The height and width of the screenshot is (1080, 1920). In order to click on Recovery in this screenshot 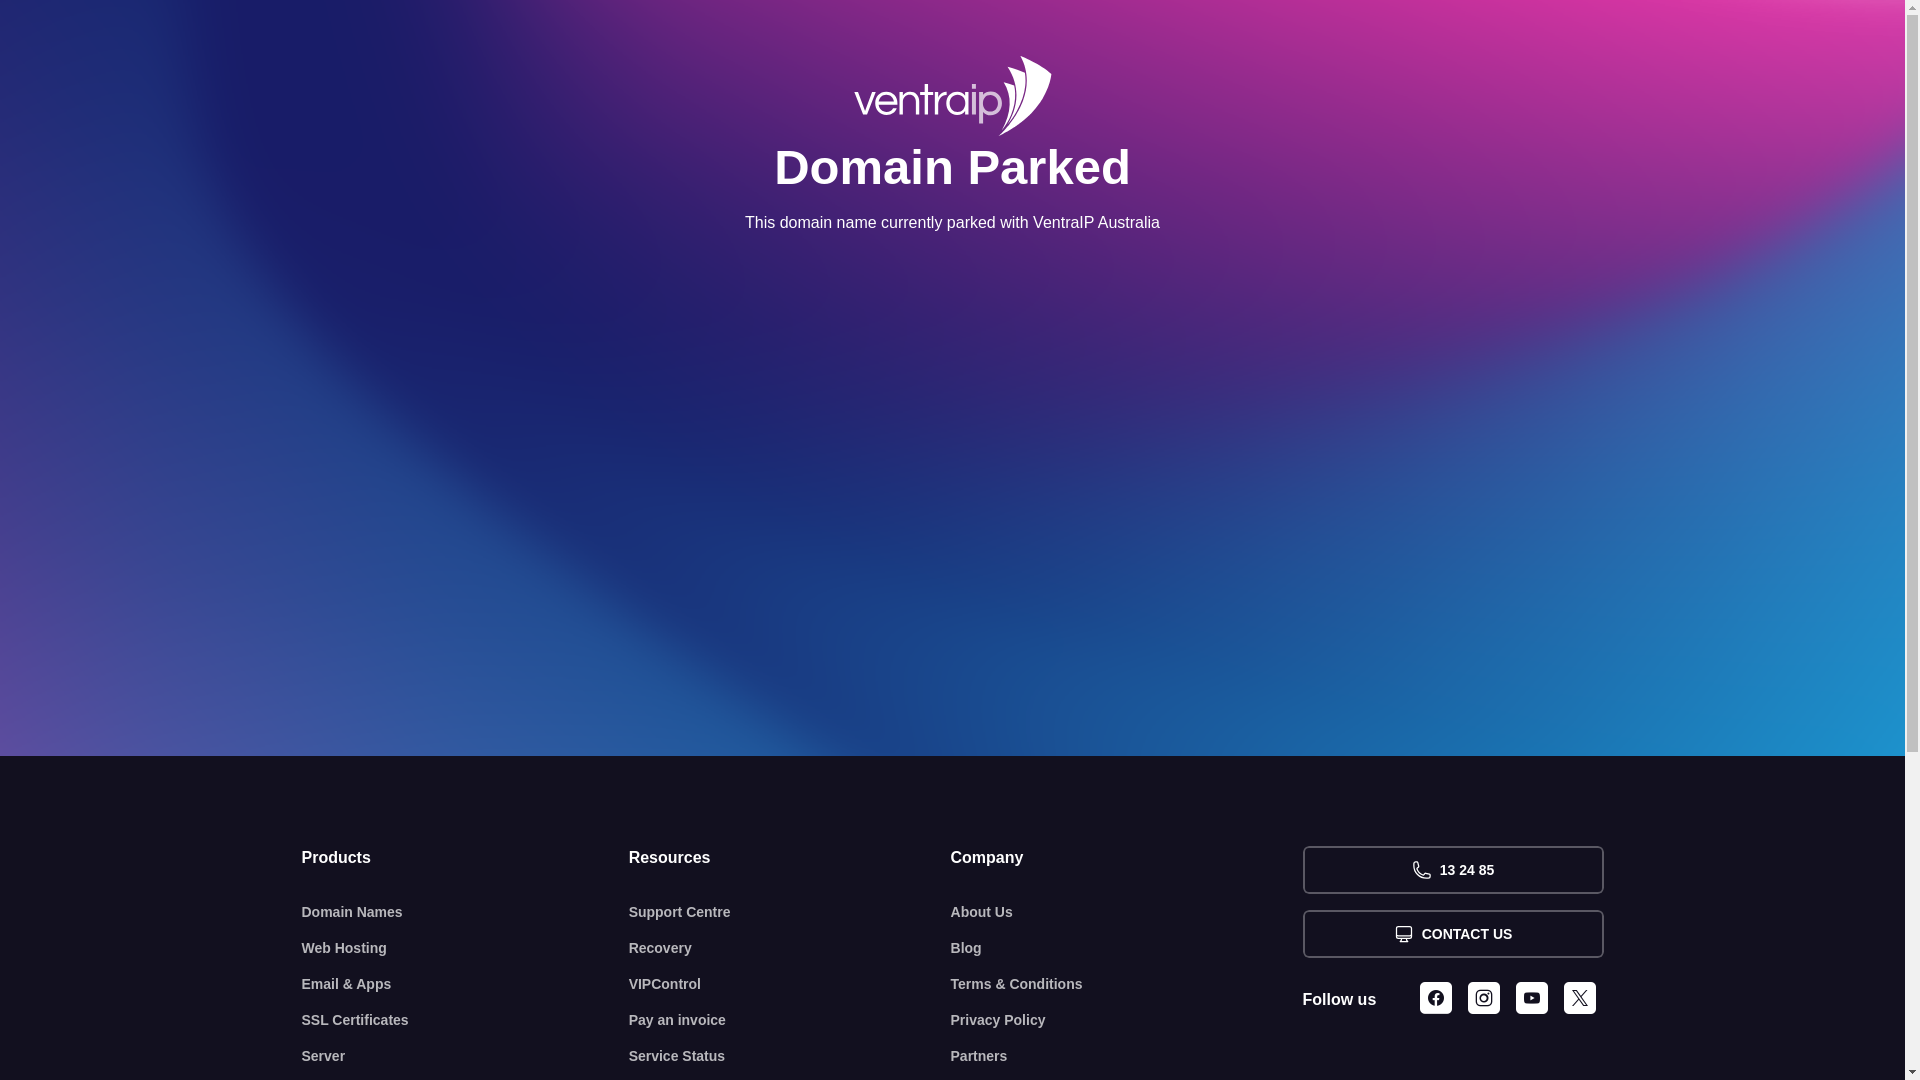, I will do `click(790, 948)`.